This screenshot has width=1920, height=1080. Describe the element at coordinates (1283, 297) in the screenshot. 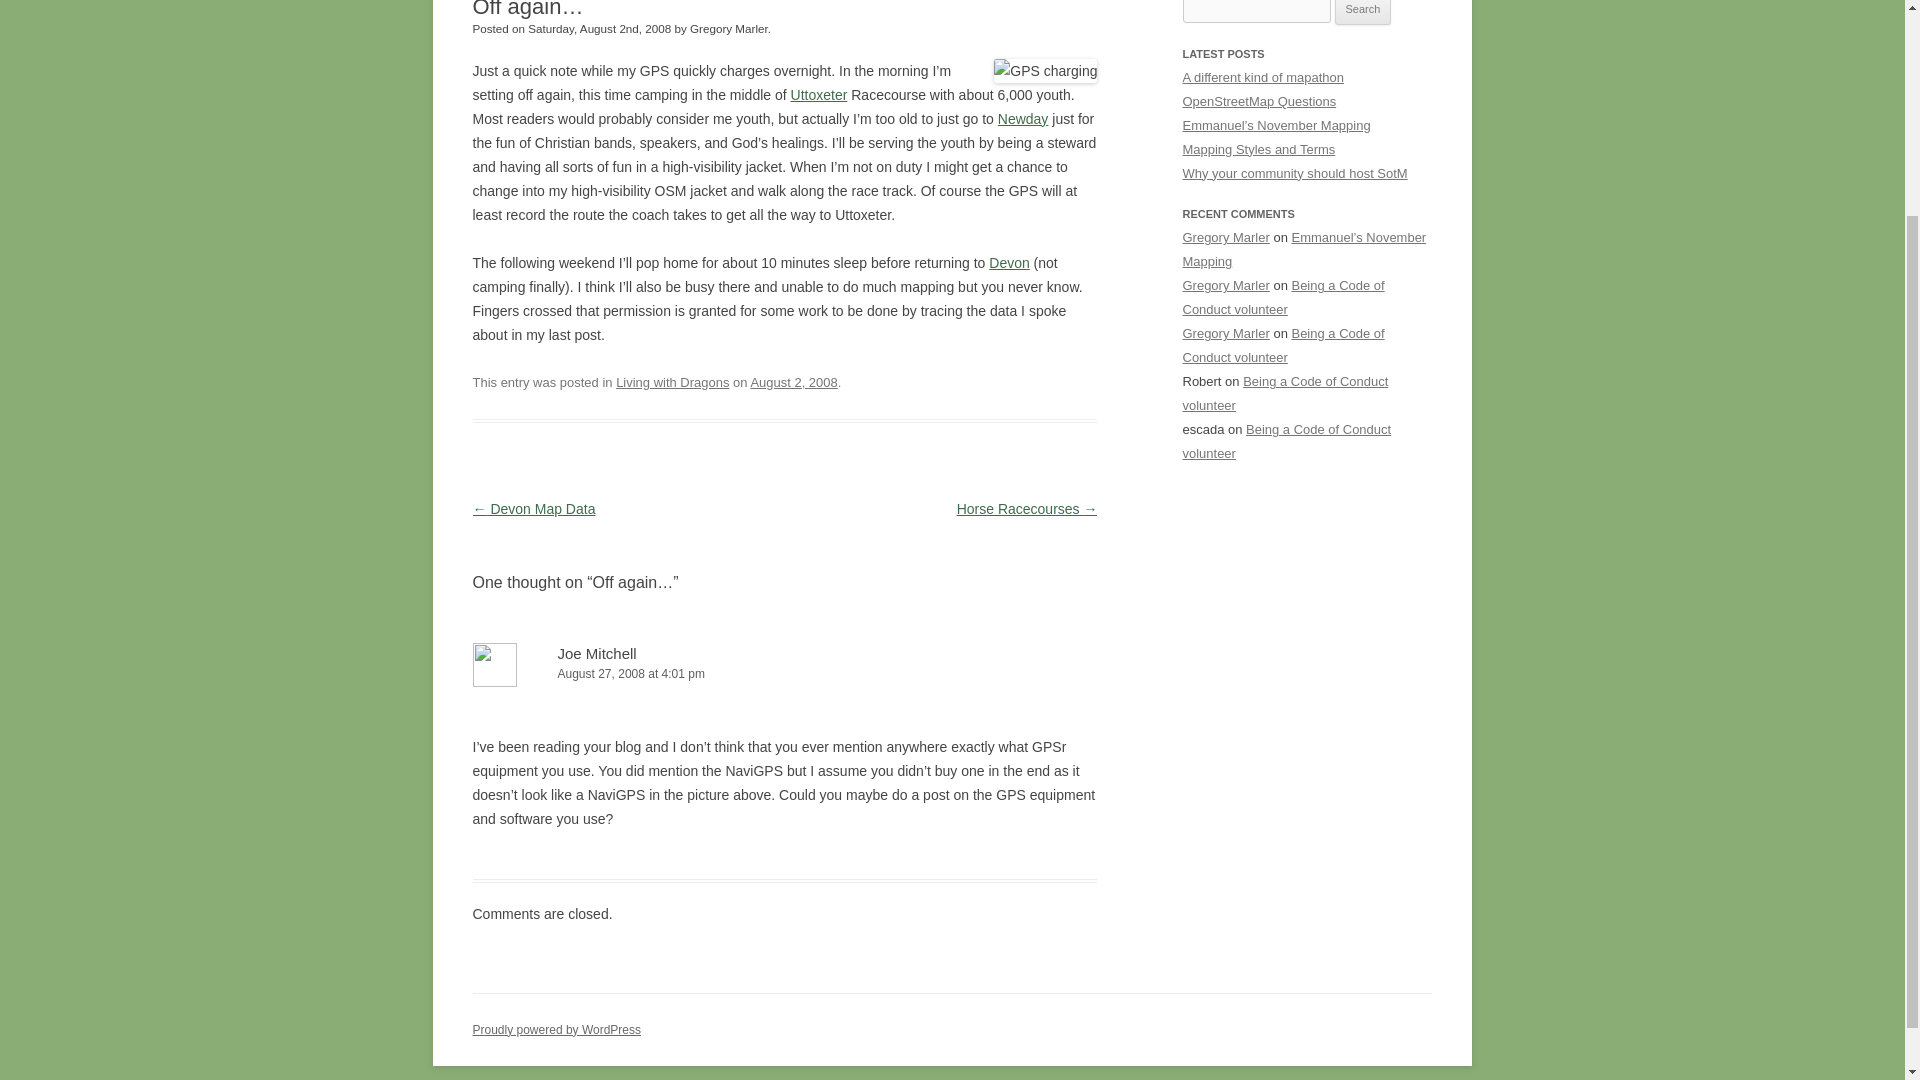

I see `Being a Code of Conduct volunteer` at that location.